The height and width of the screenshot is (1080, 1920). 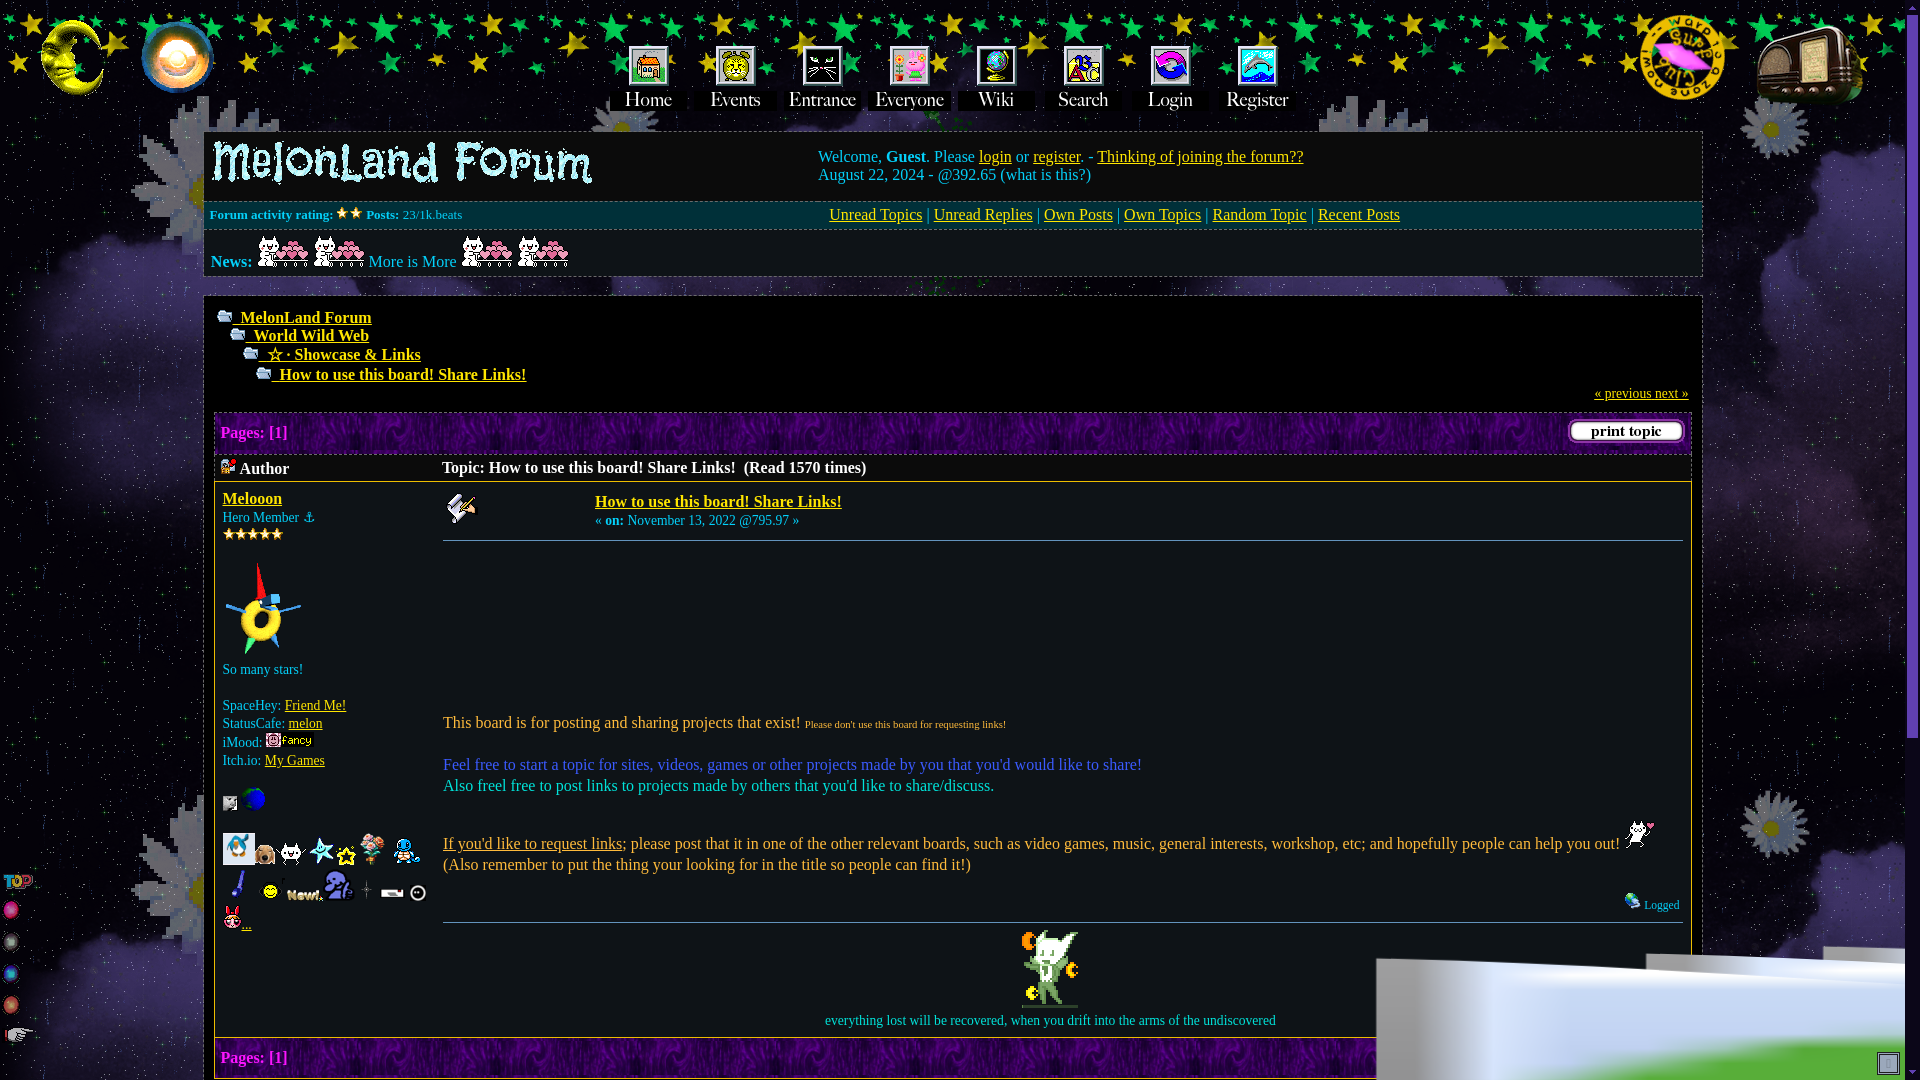 I want to click on Many Hearts!, so click(x=542, y=250).